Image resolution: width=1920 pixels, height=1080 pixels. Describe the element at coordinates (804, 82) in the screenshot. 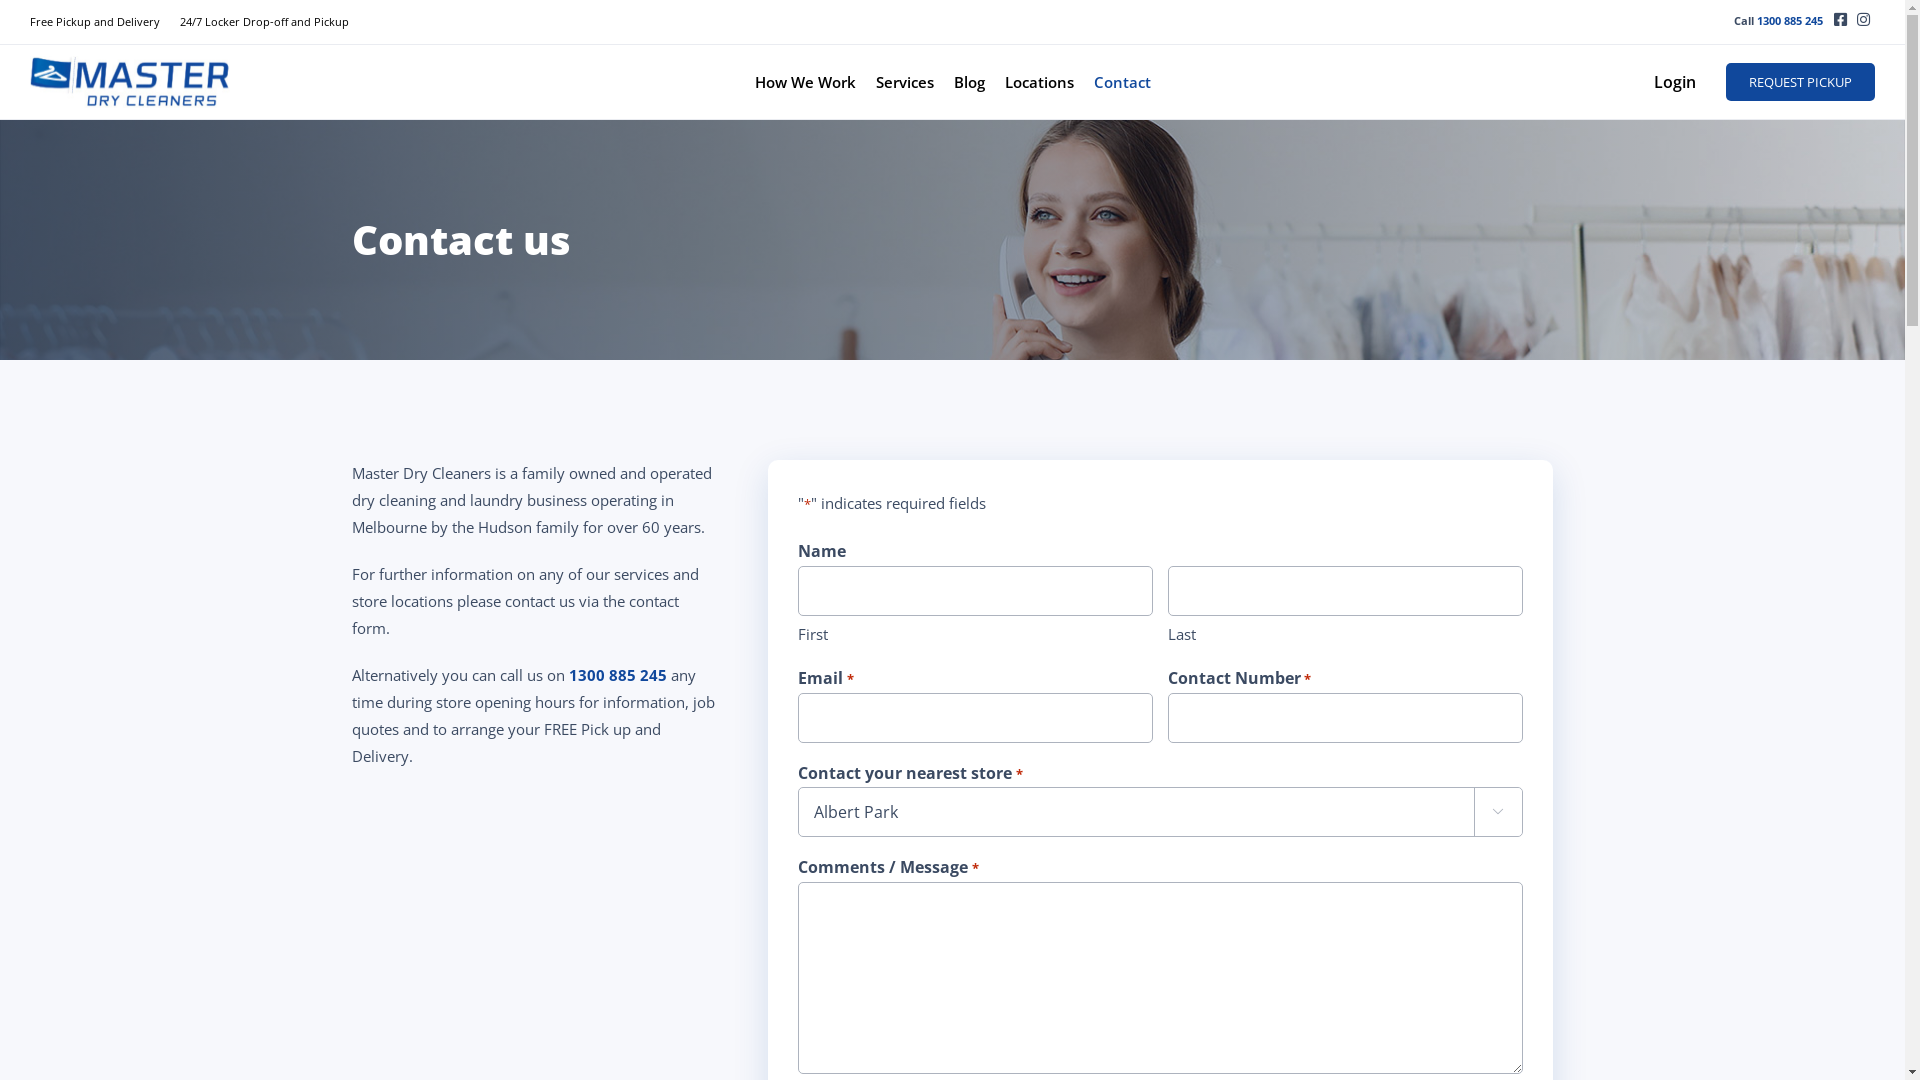

I see `How We Work` at that location.